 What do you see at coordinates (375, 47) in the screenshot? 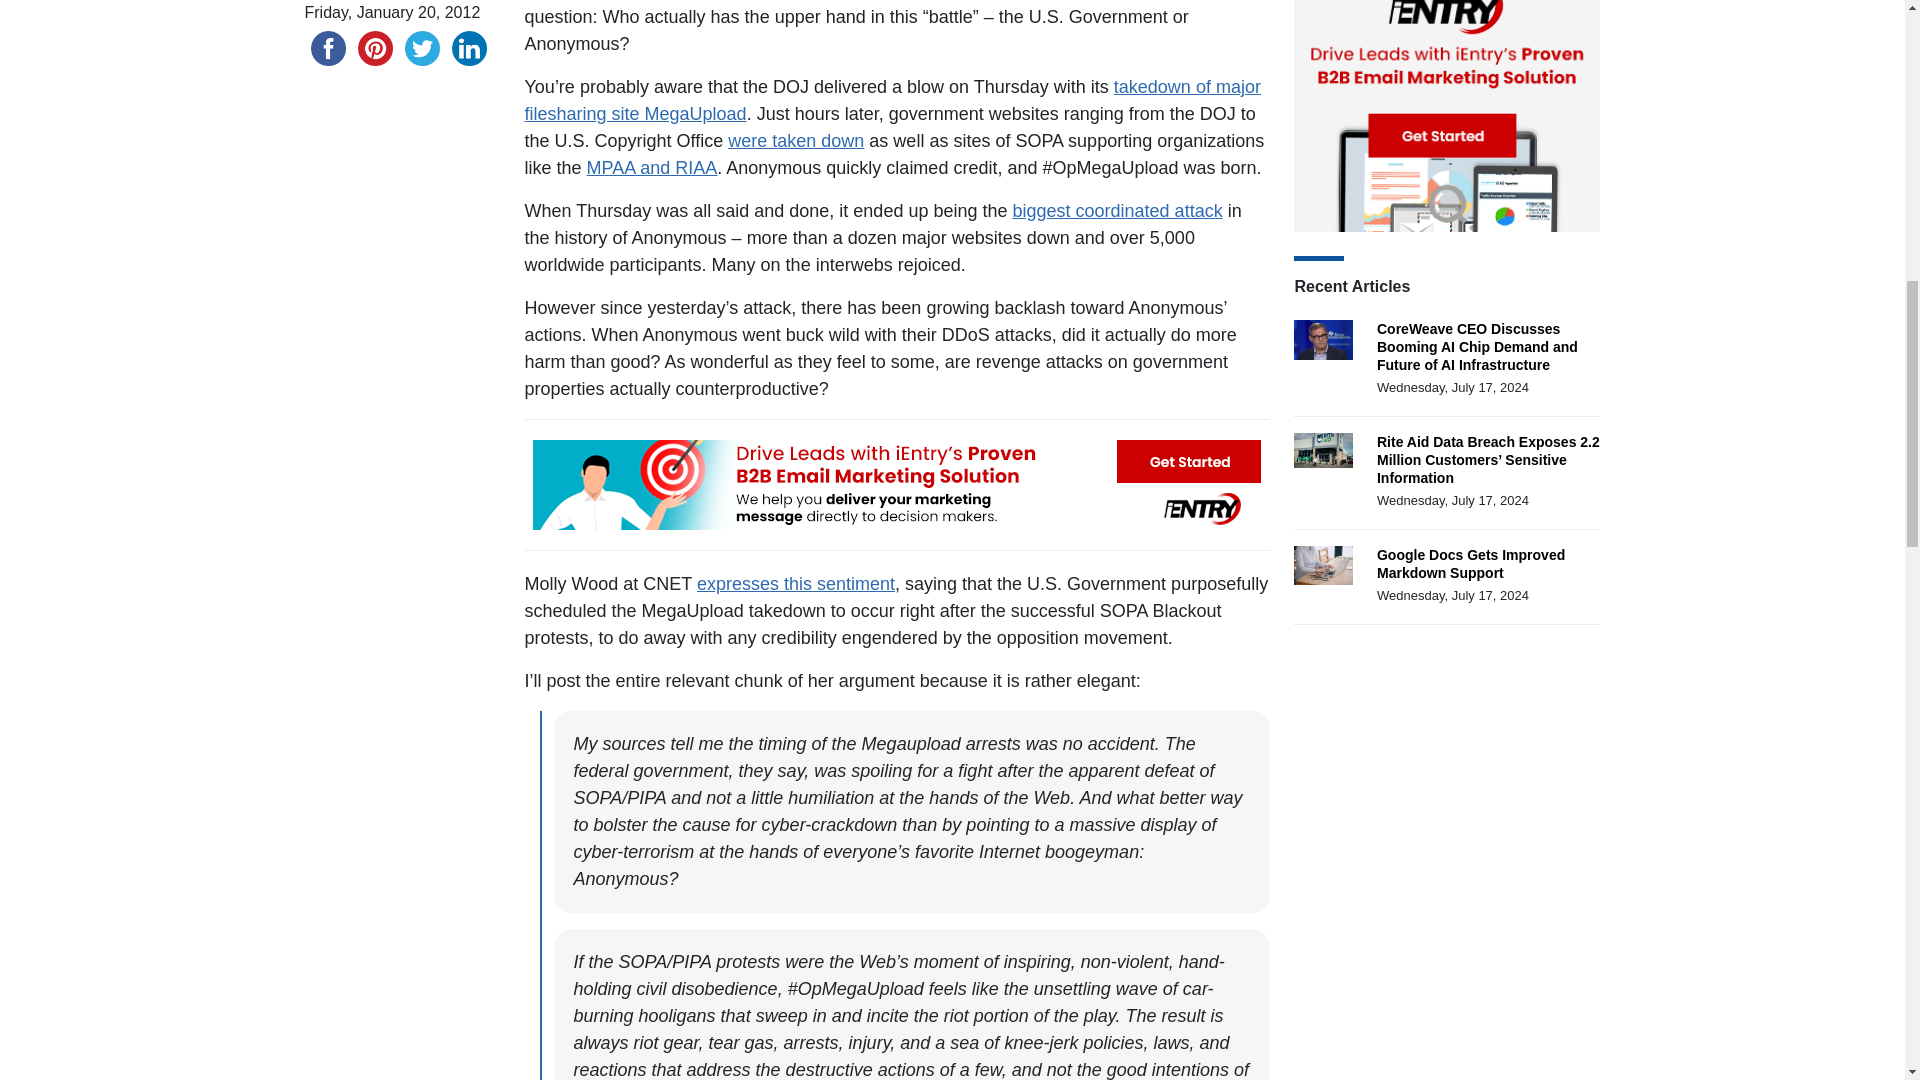
I see `pinterest` at bounding box center [375, 47].